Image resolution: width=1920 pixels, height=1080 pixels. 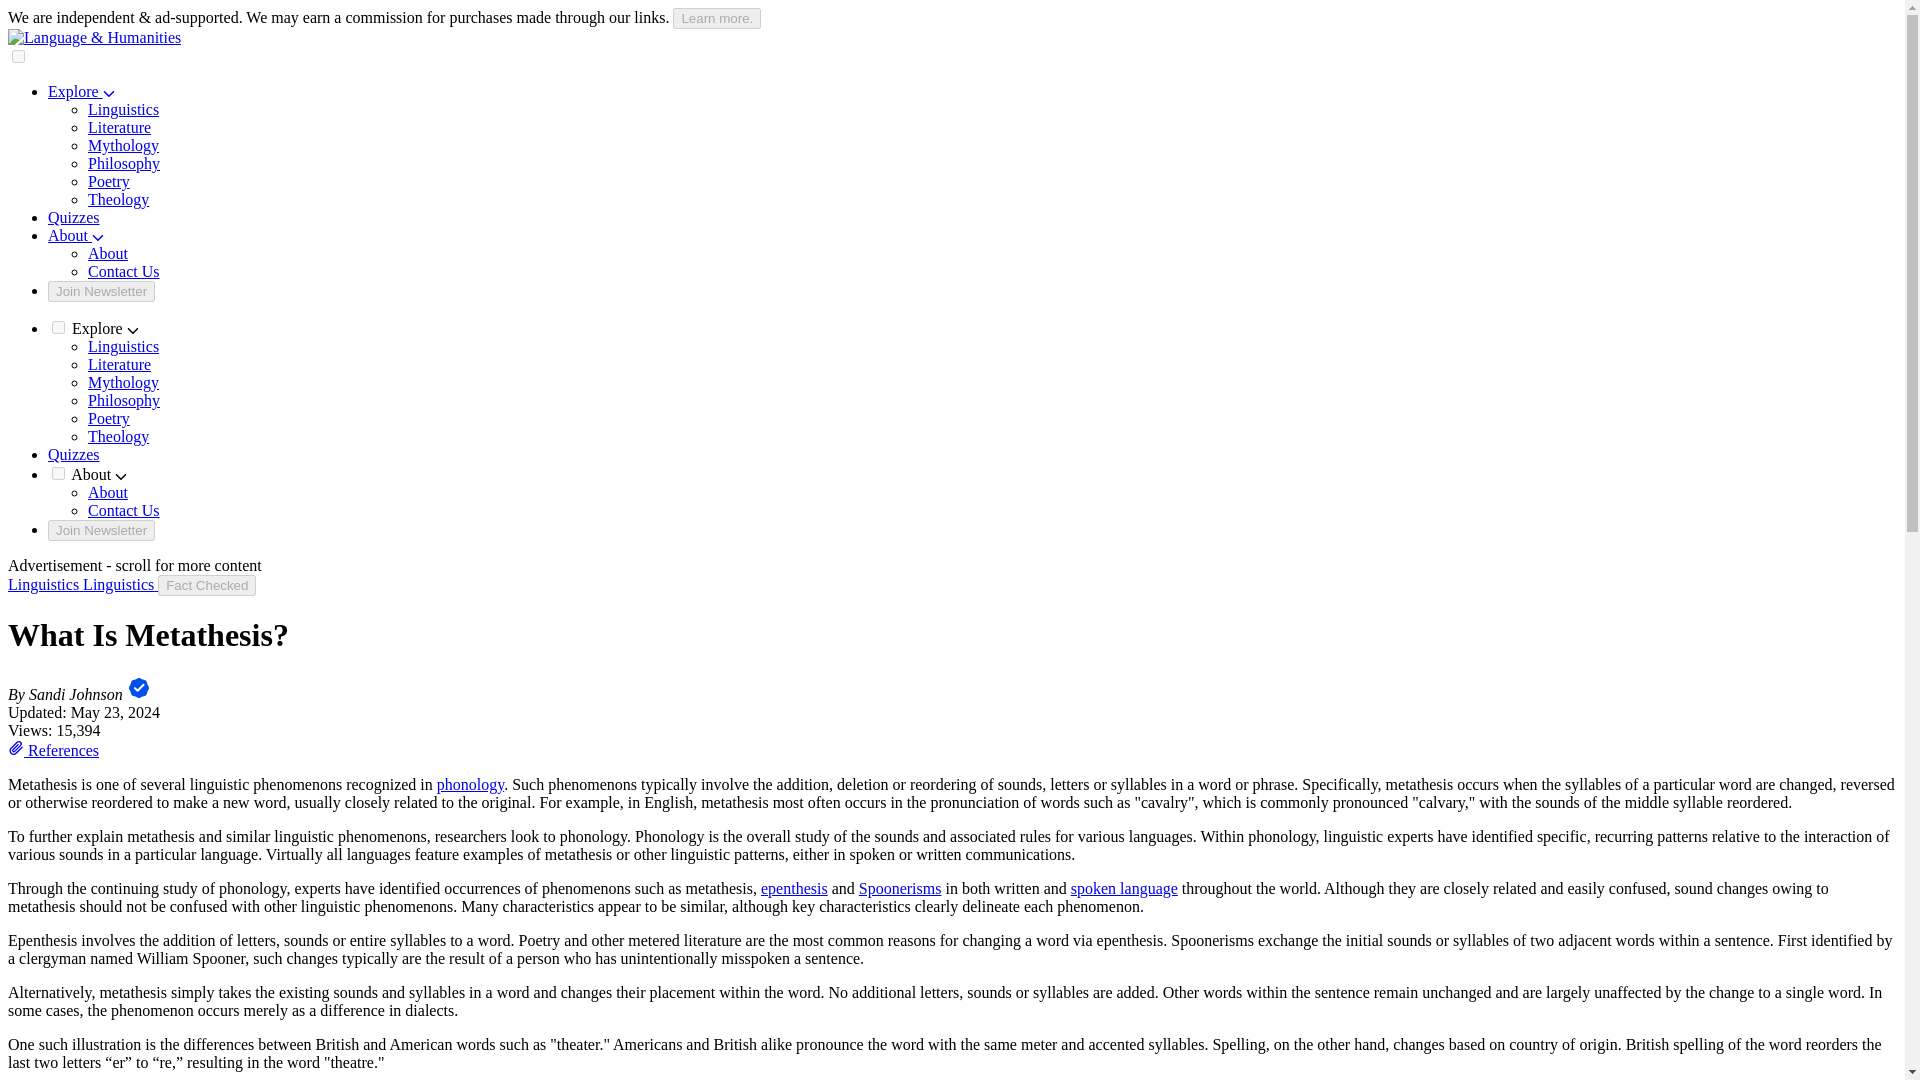 I want to click on Linguistics Linguistics, so click(x=82, y=584).